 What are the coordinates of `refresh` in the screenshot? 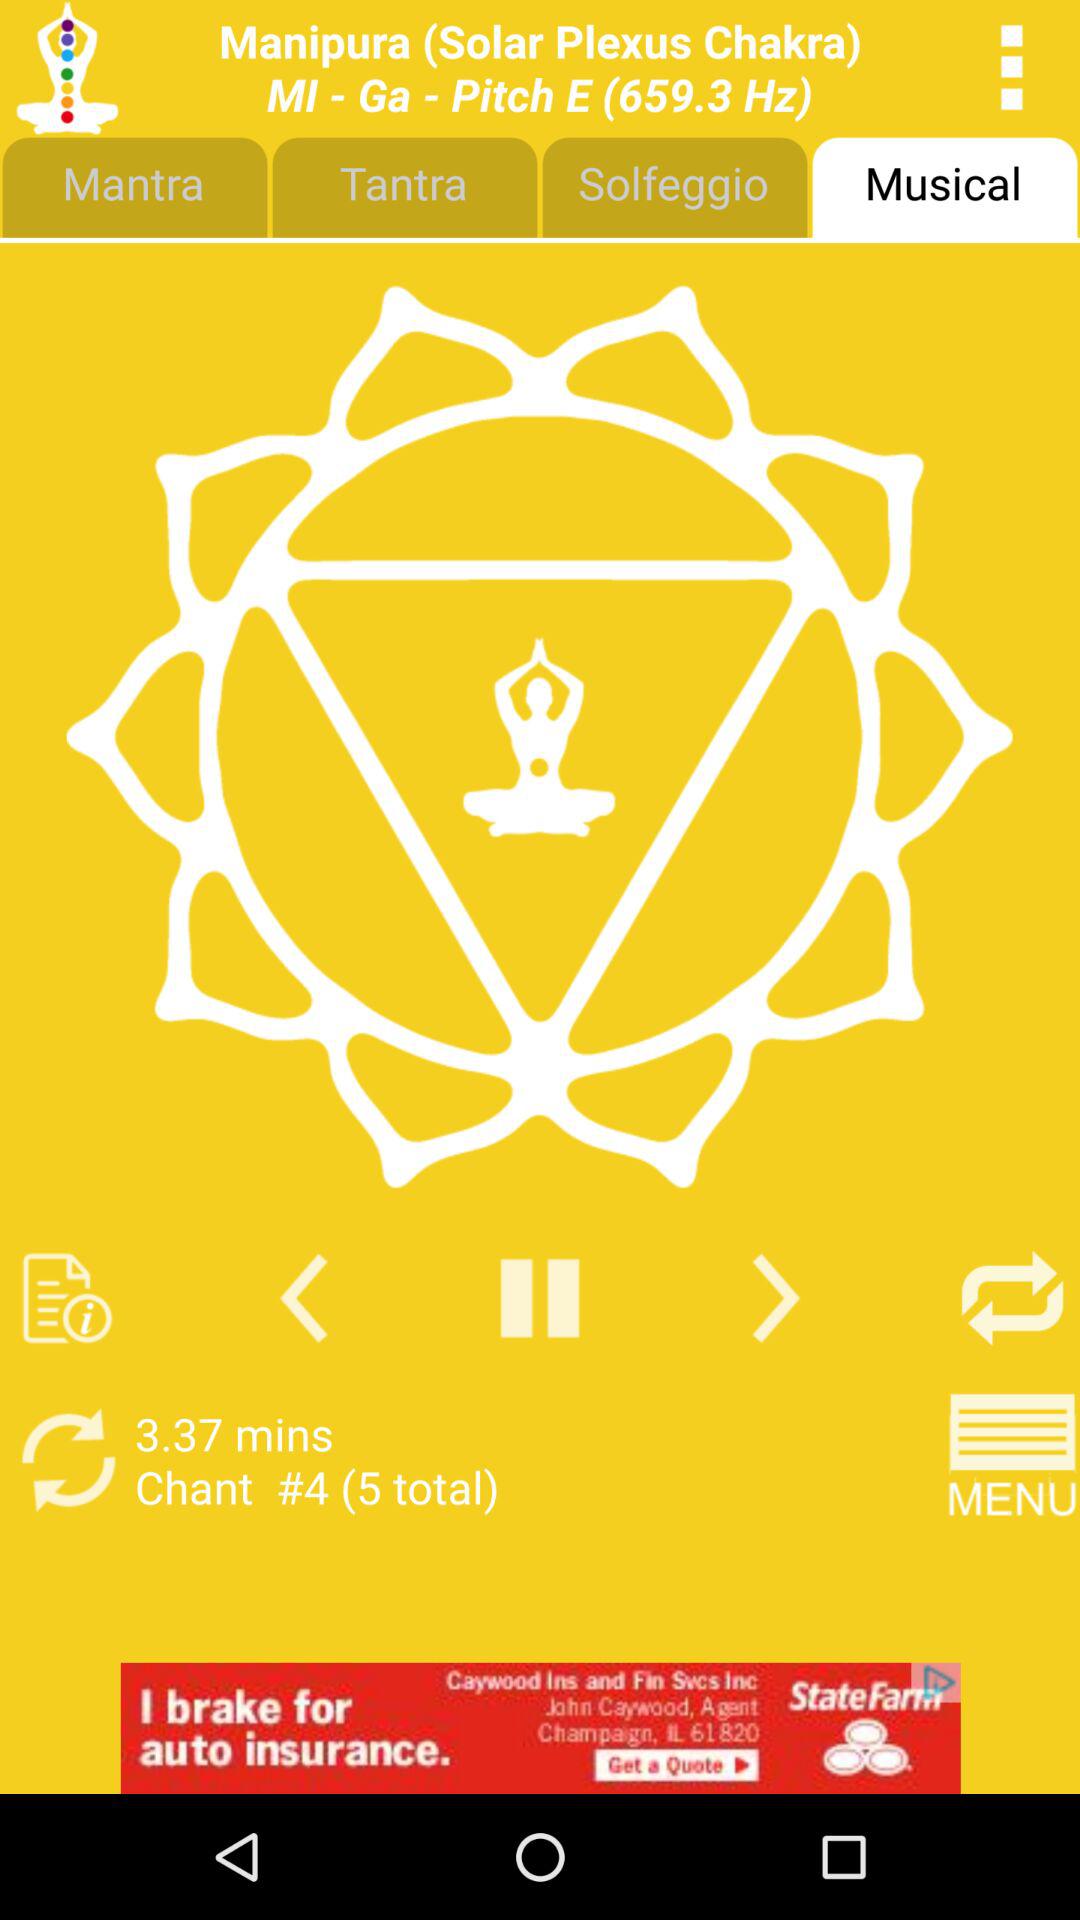 It's located at (68, 1460).